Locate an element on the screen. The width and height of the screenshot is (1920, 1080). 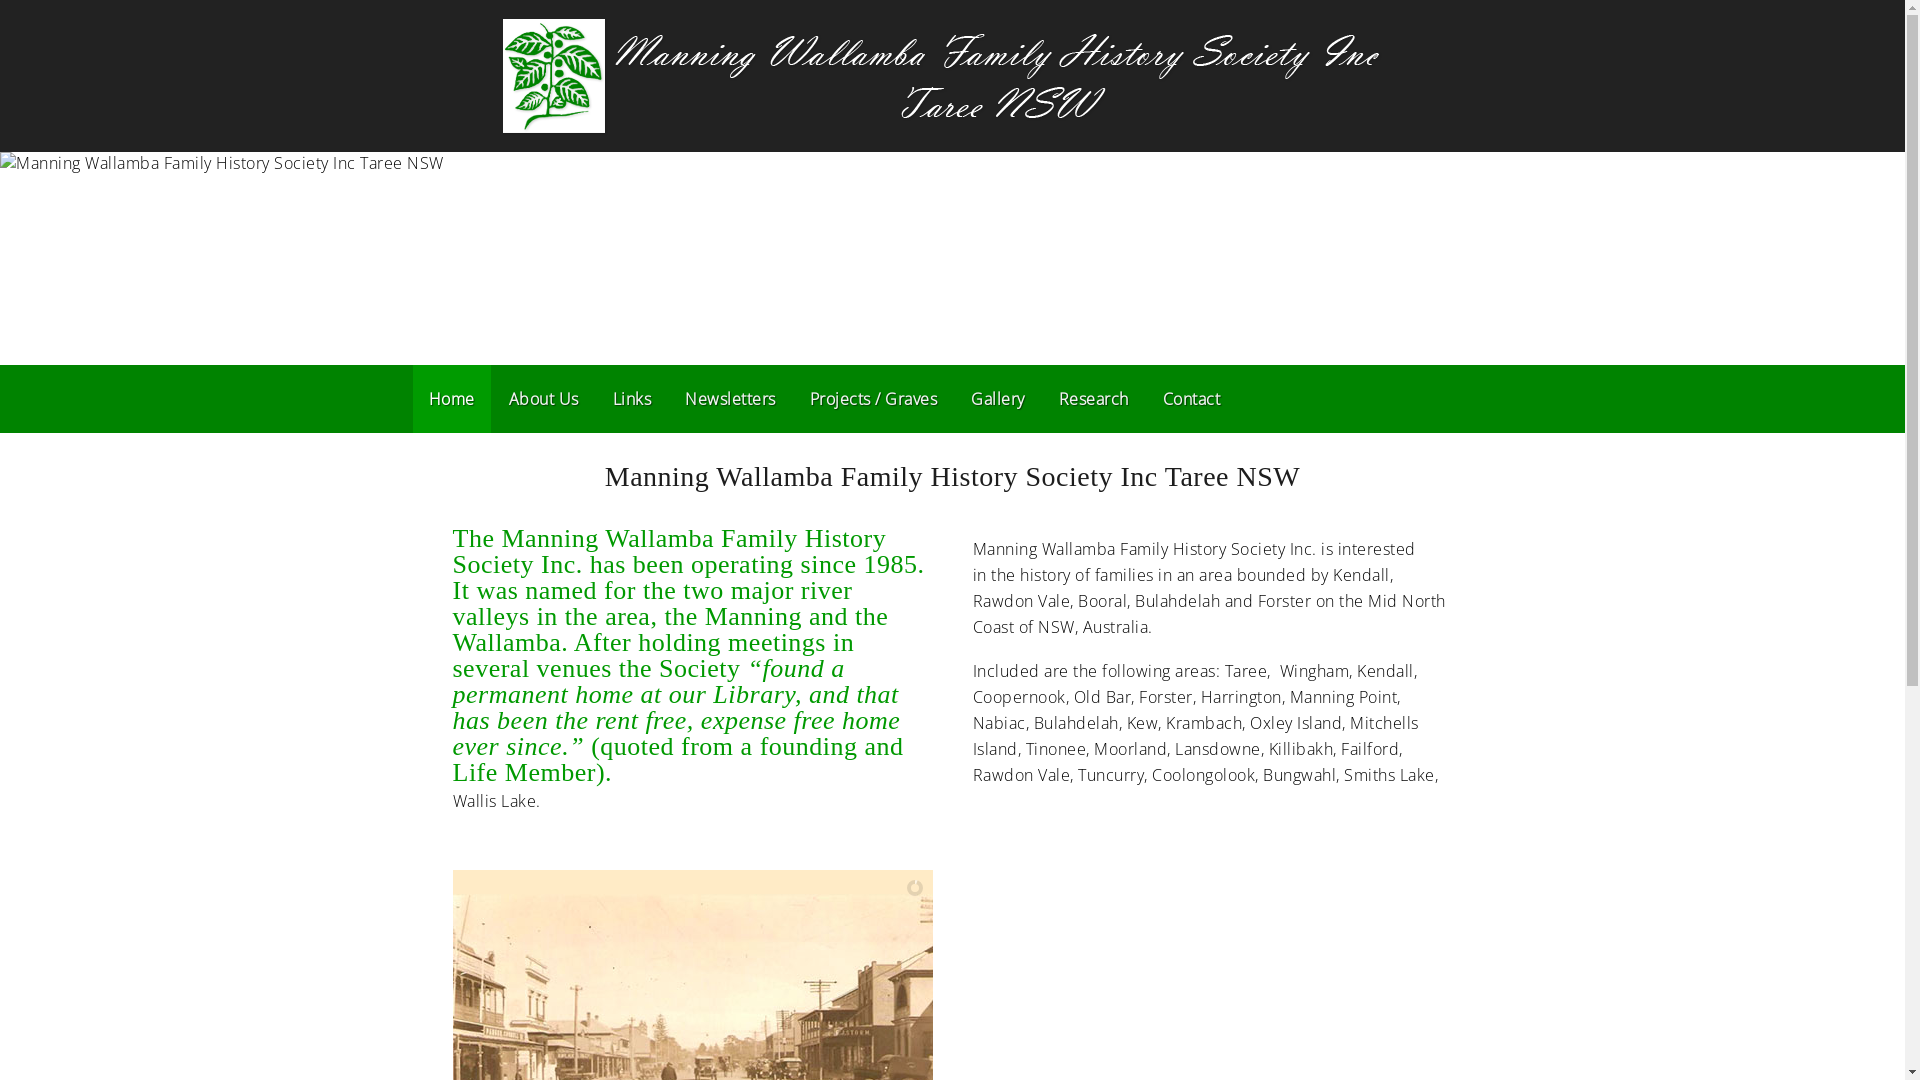
Projects / Graves is located at coordinates (874, 399).